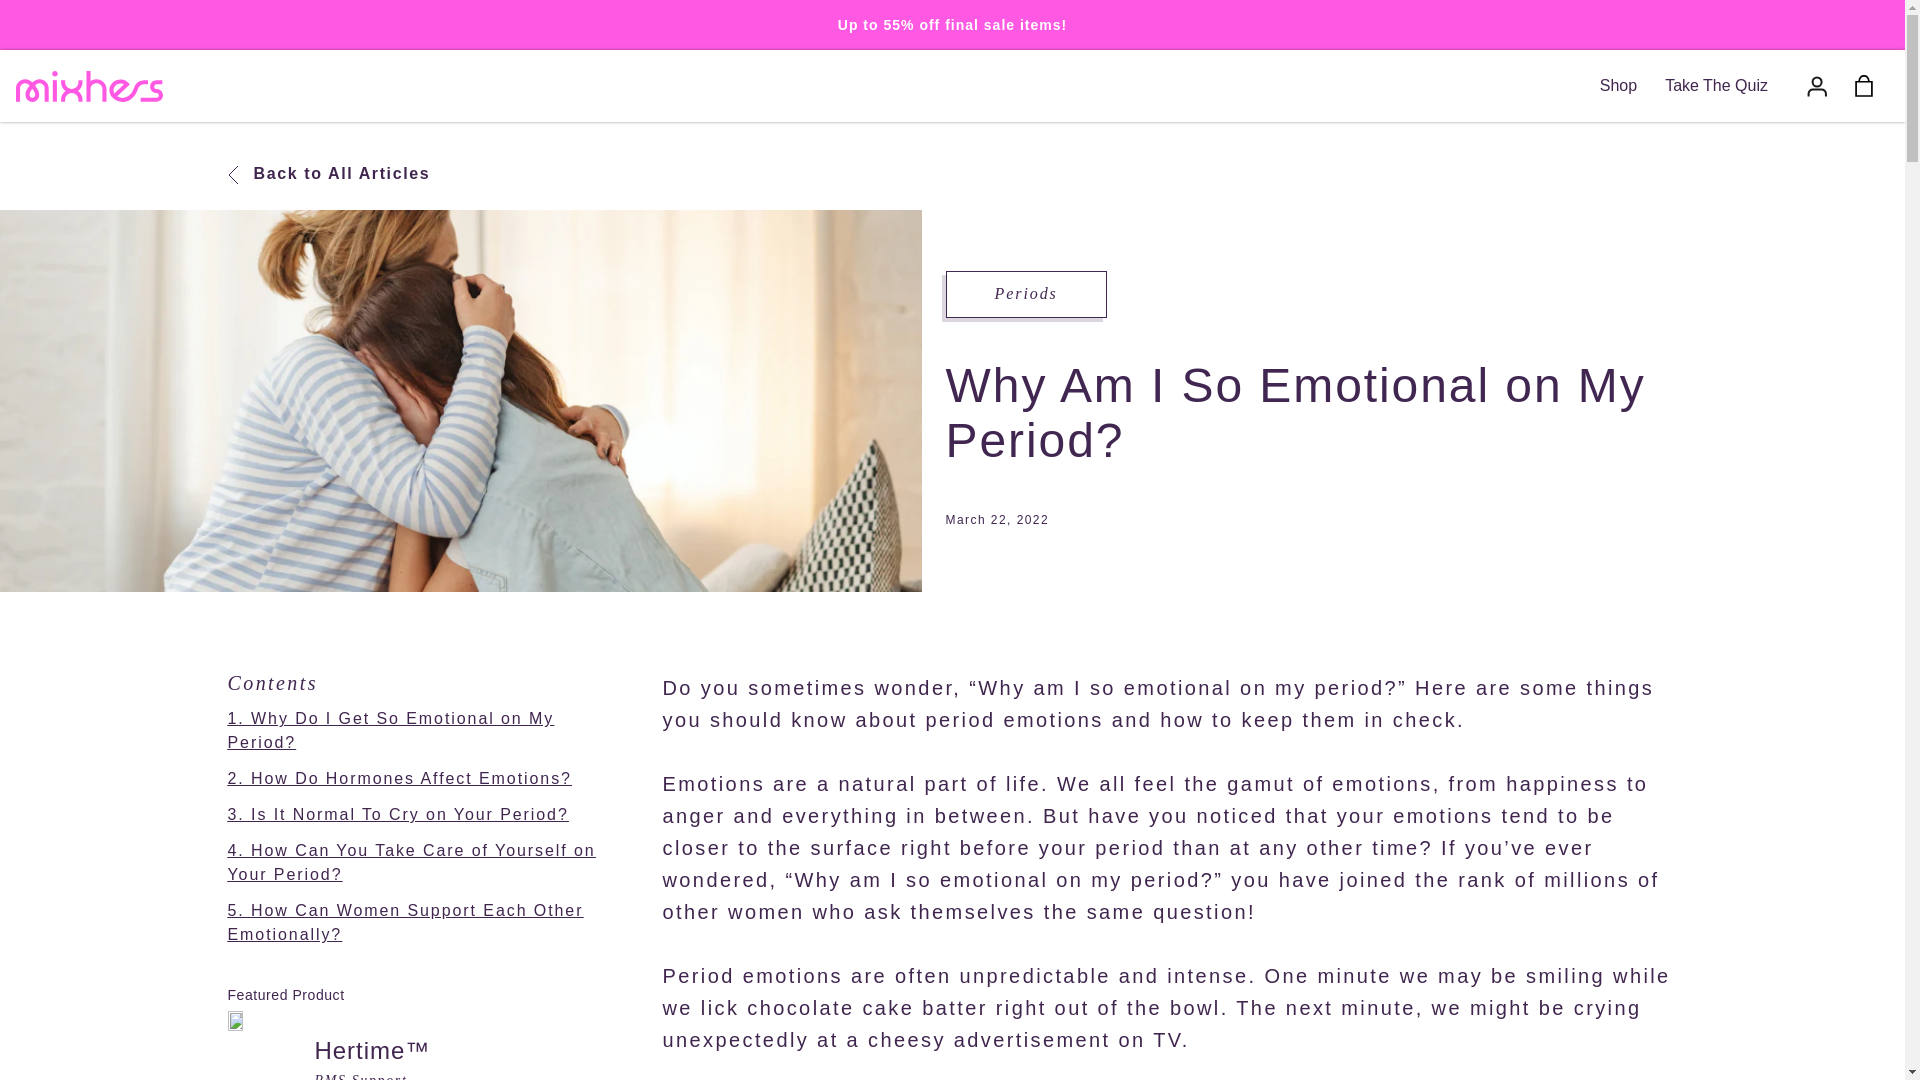  I want to click on Shop, so click(1618, 85).